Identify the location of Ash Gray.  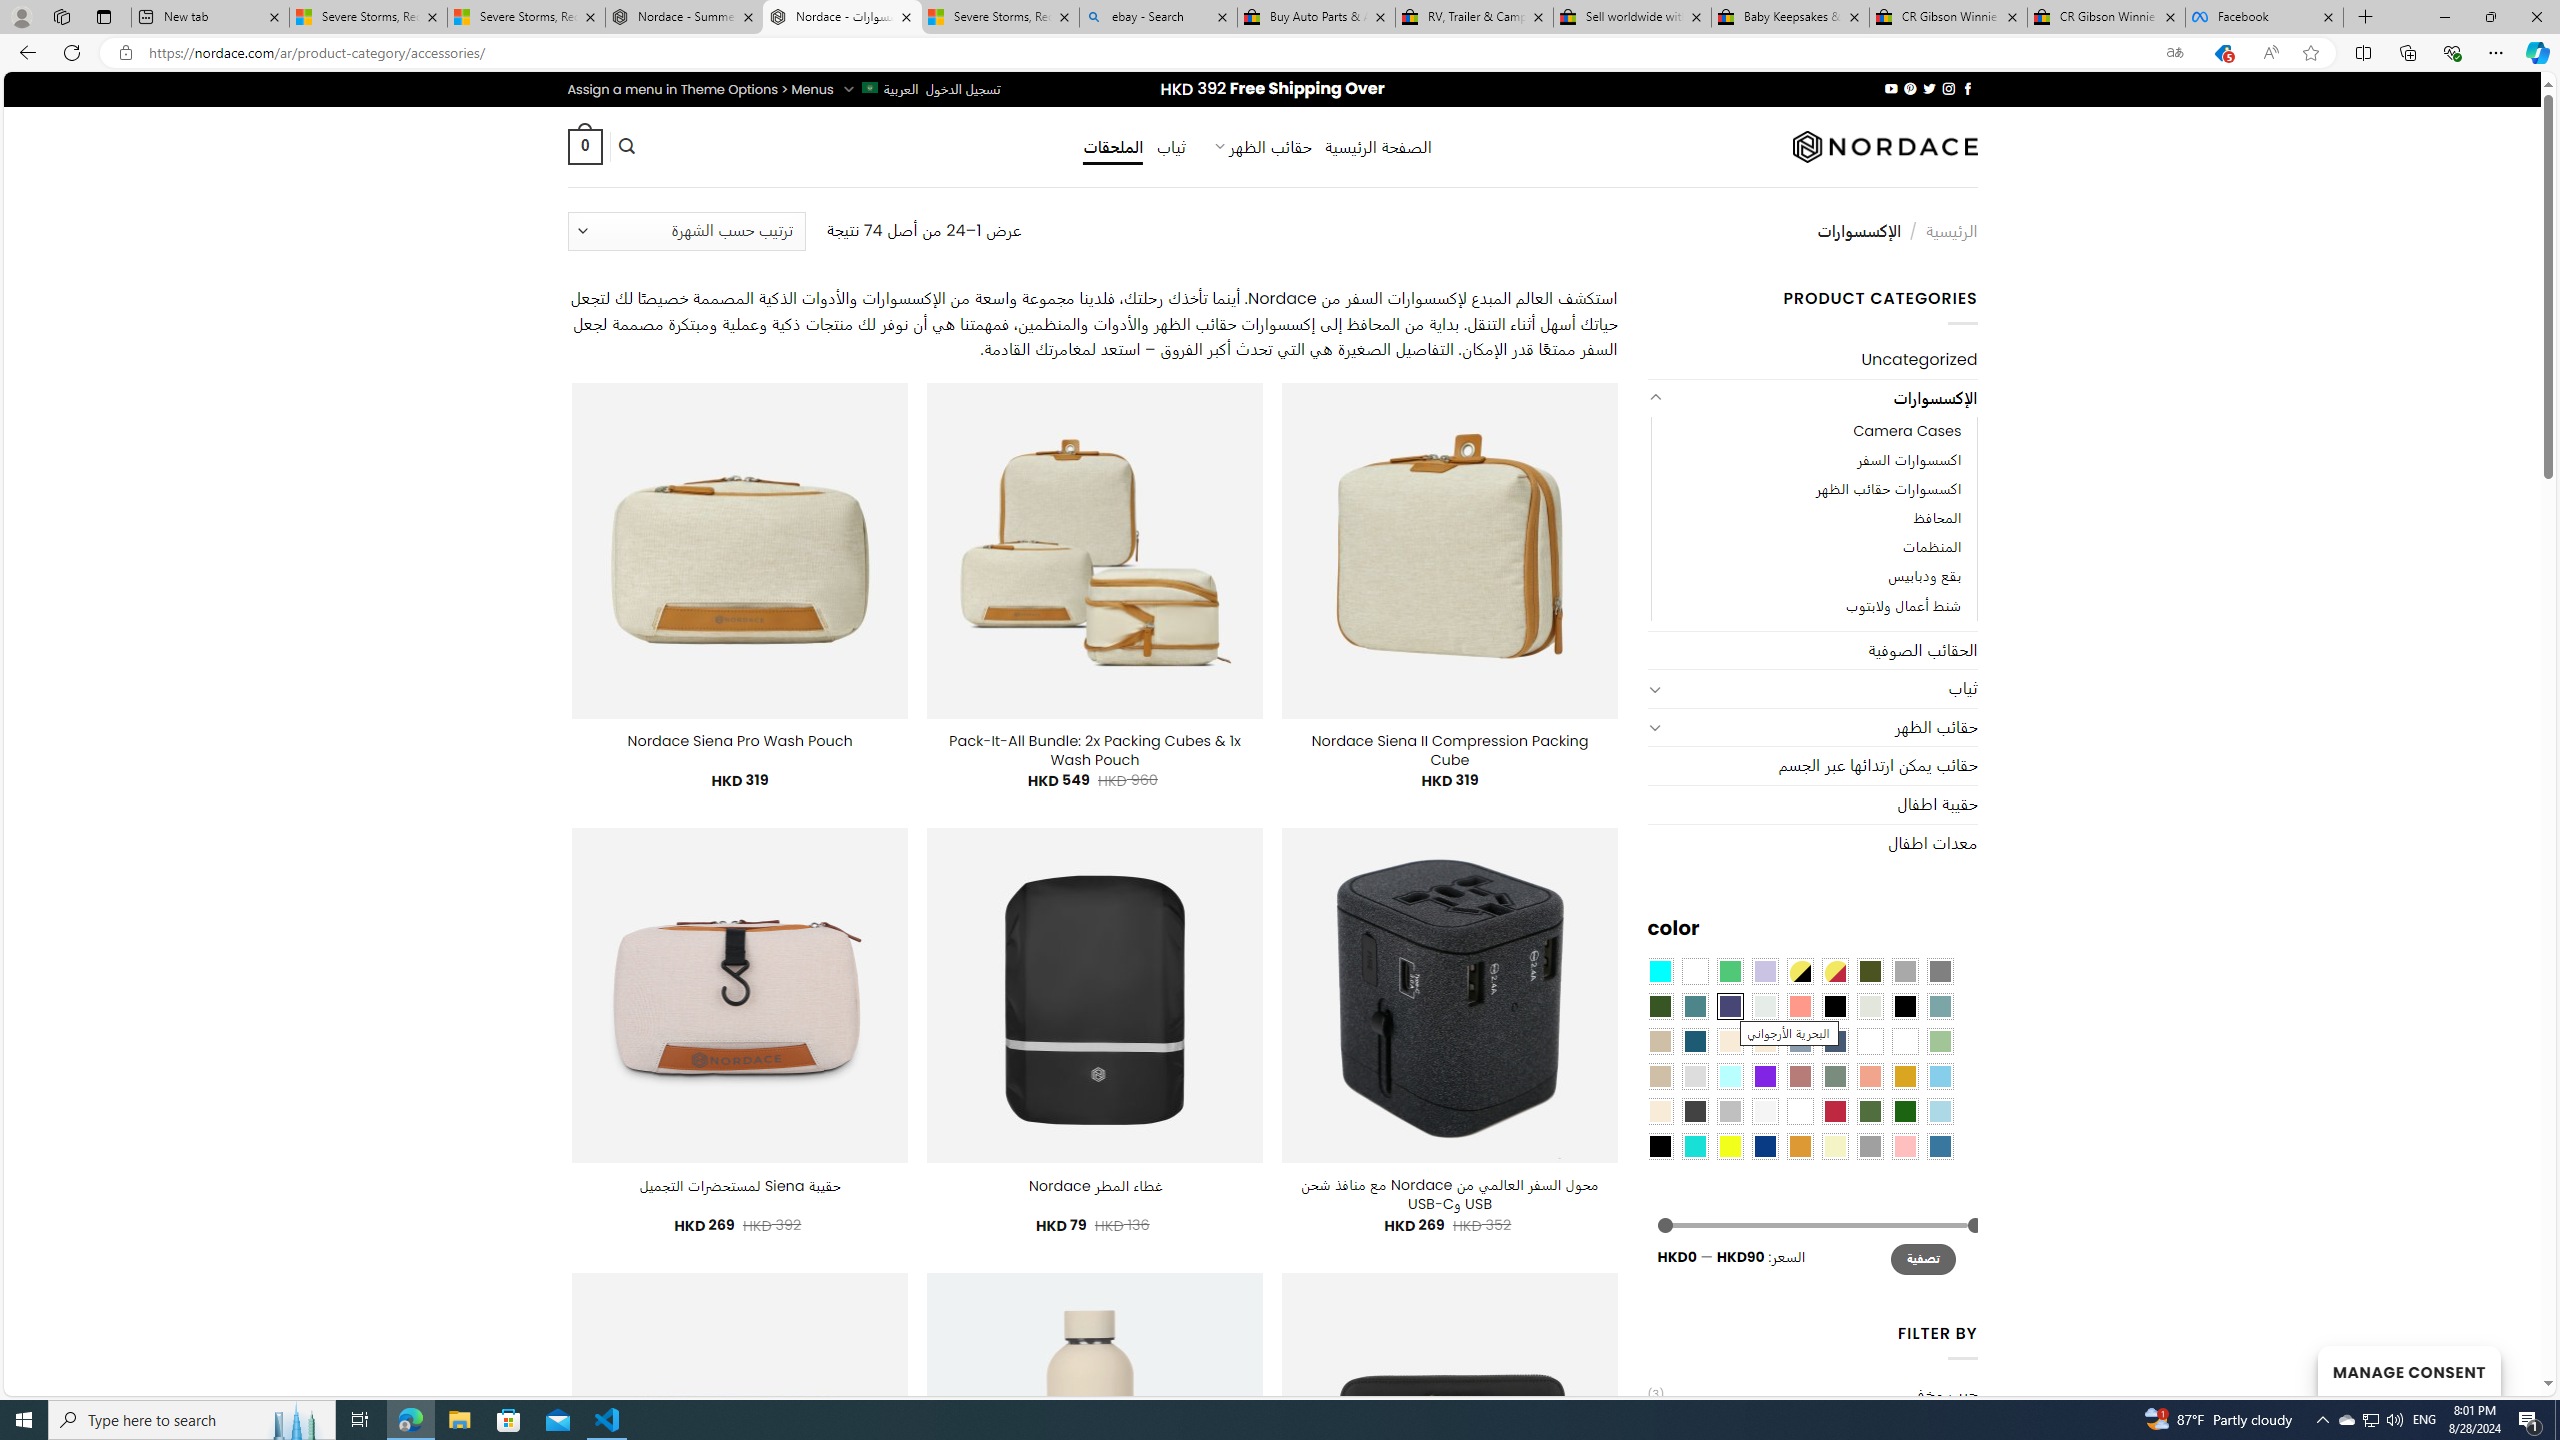
(1870, 1006).